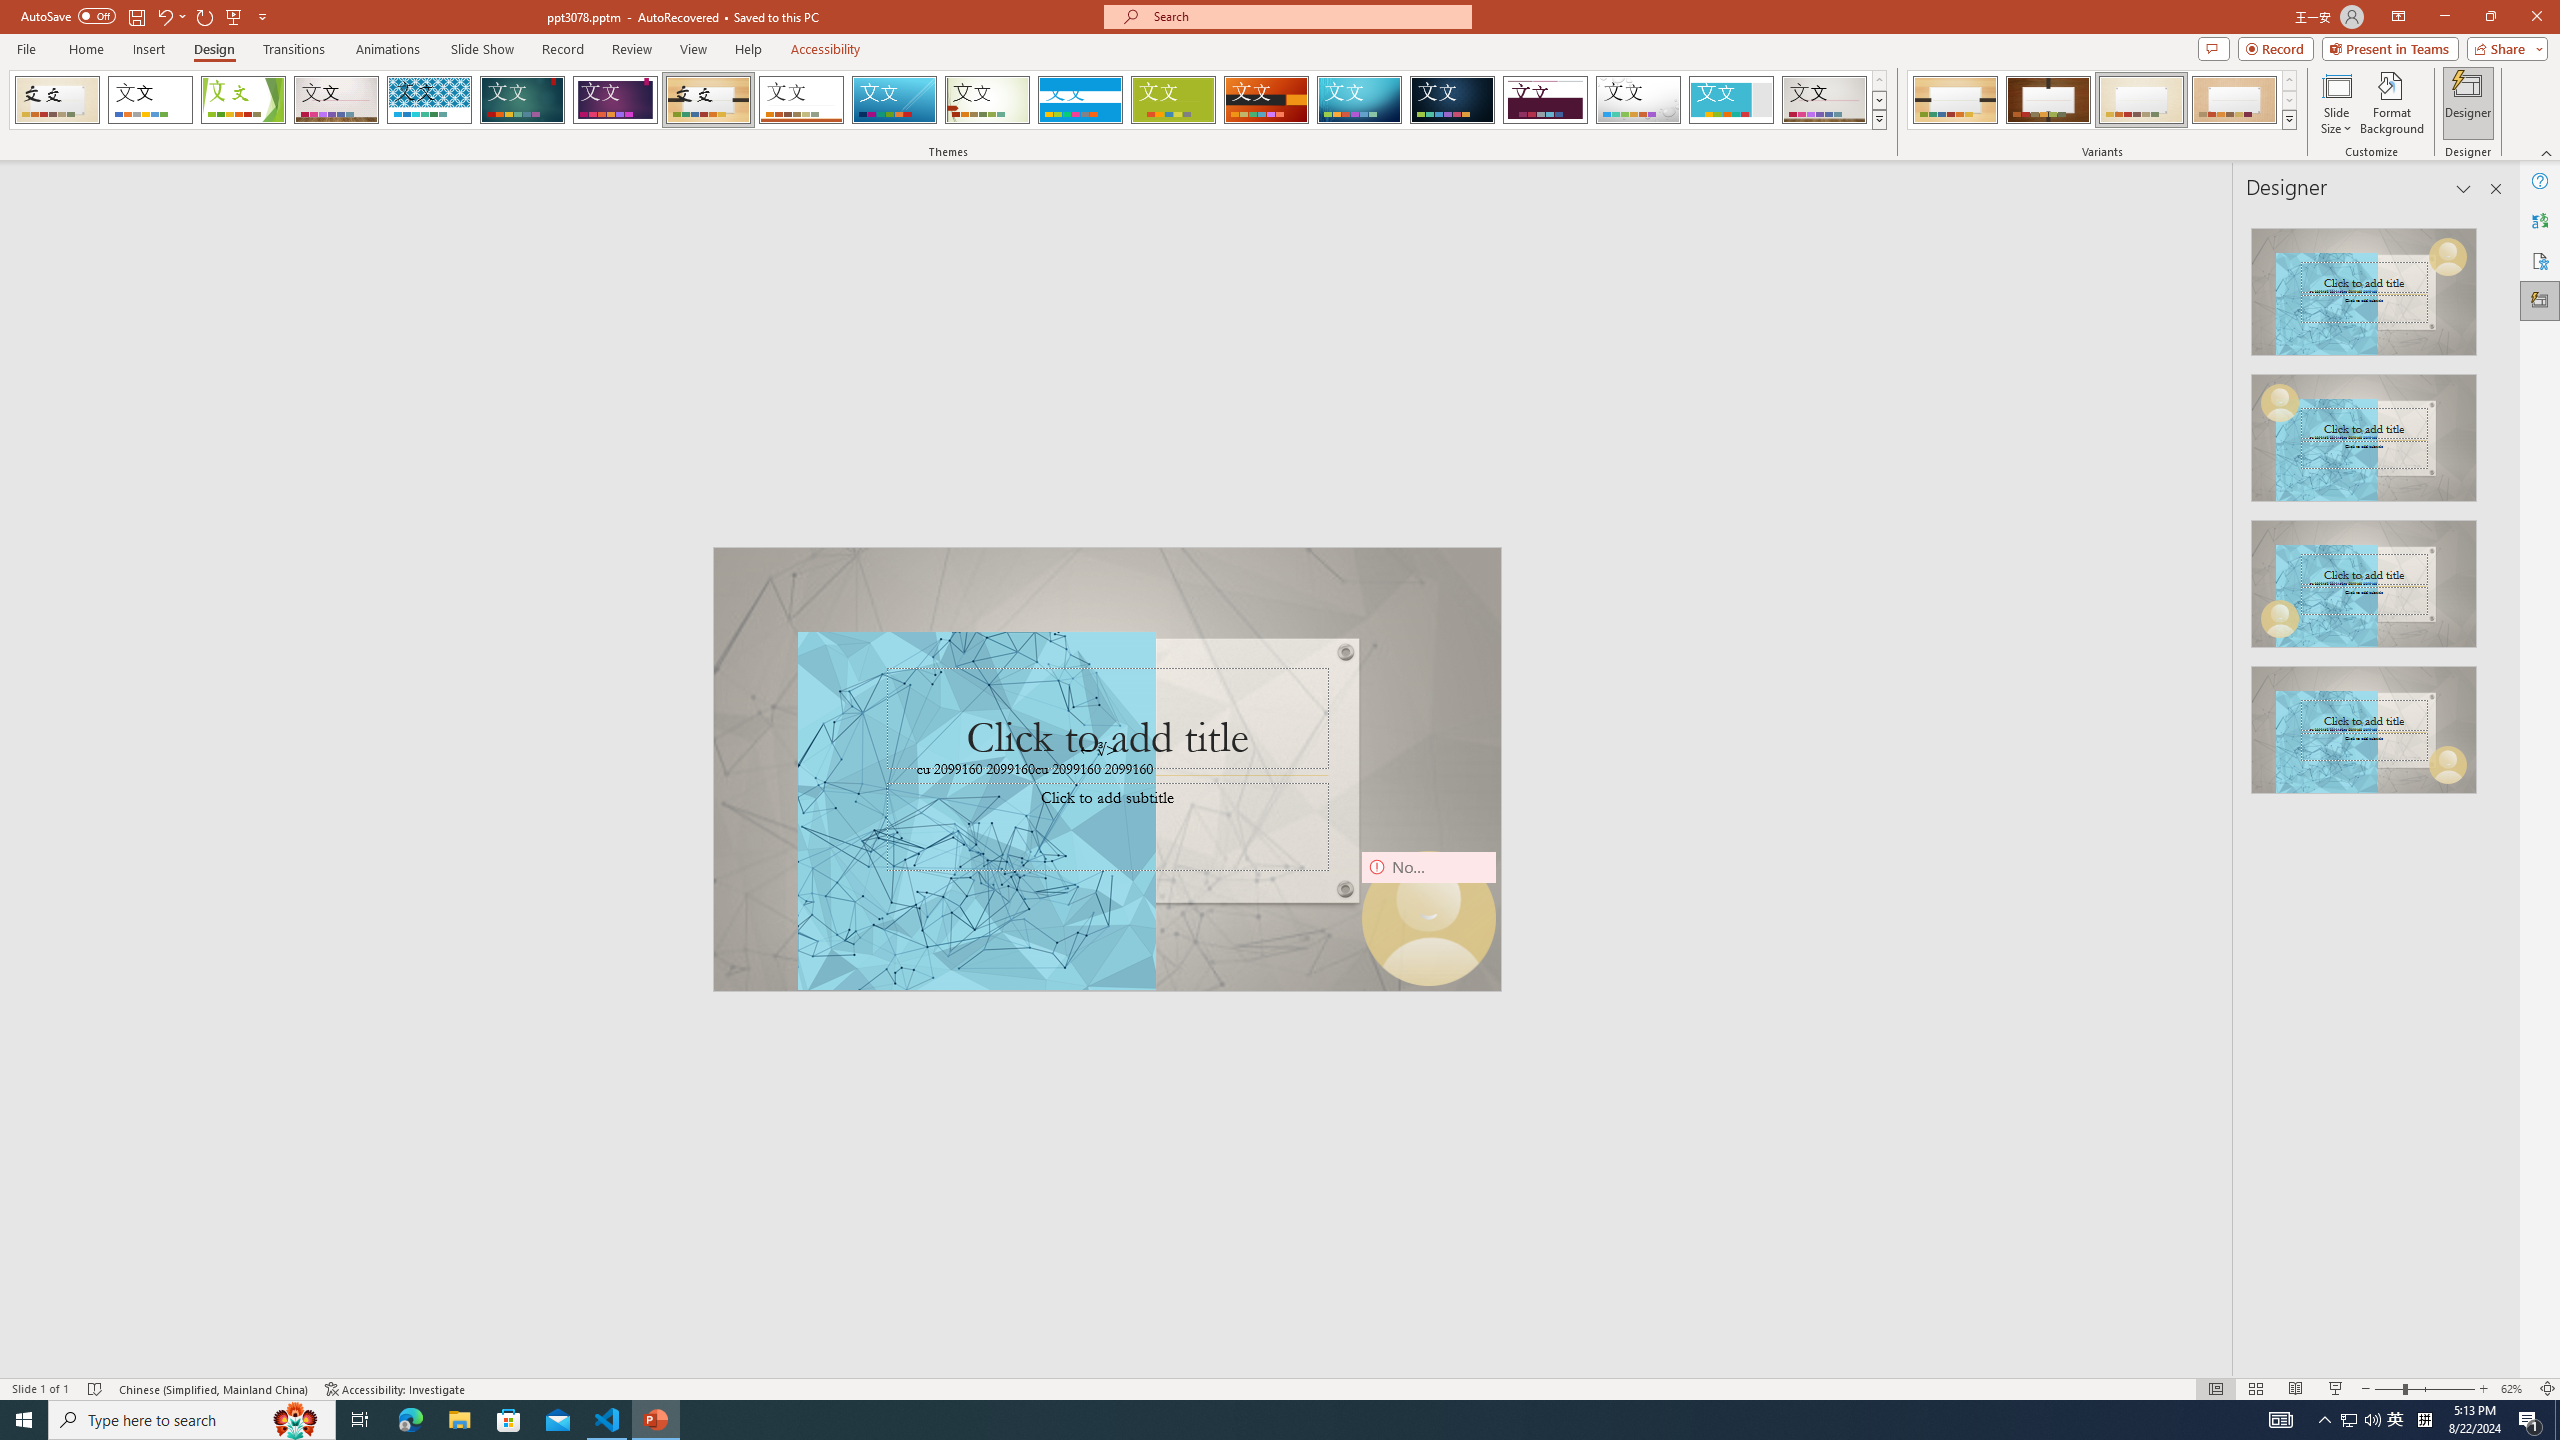 This screenshot has width=2560, height=1440. I want to click on TextBox 61, so click(1104, 770).